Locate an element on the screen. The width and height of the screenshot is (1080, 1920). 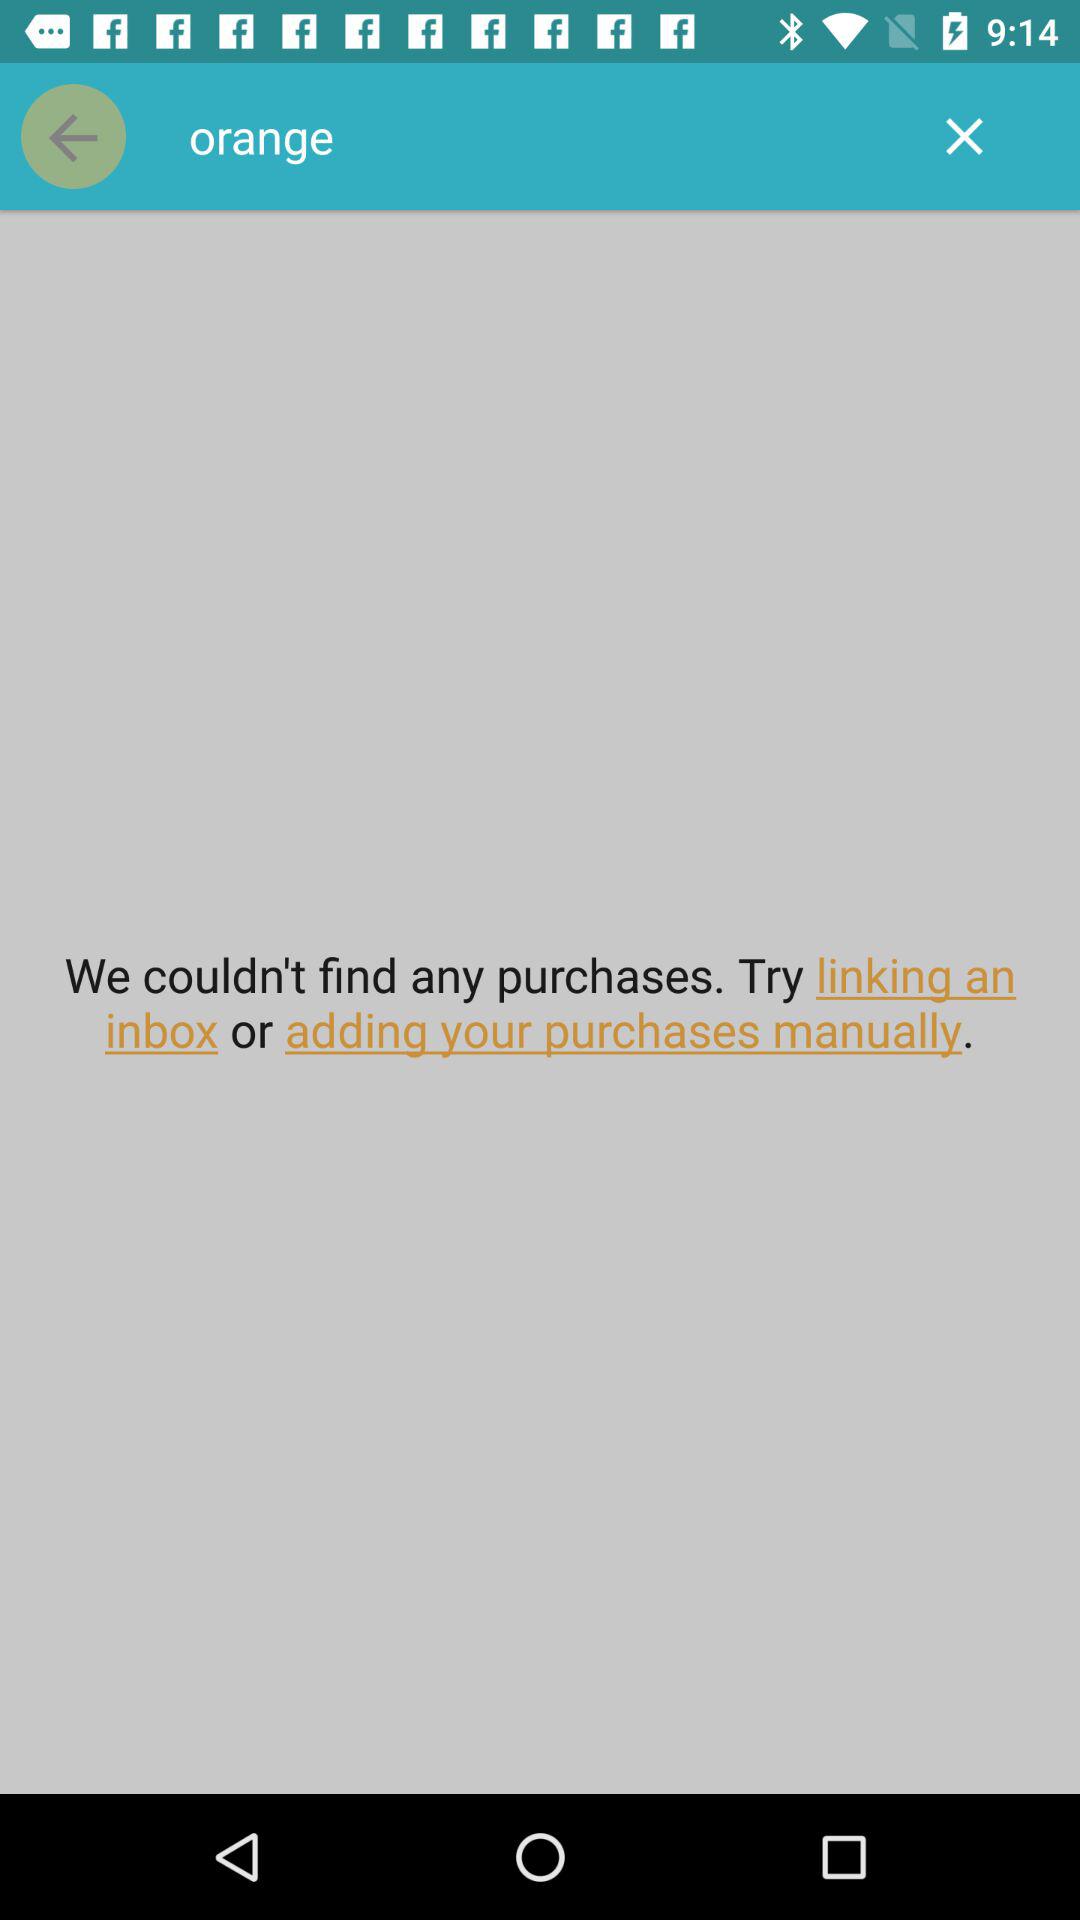
click the item above we couldn t item is located at coordinates (540, 136).